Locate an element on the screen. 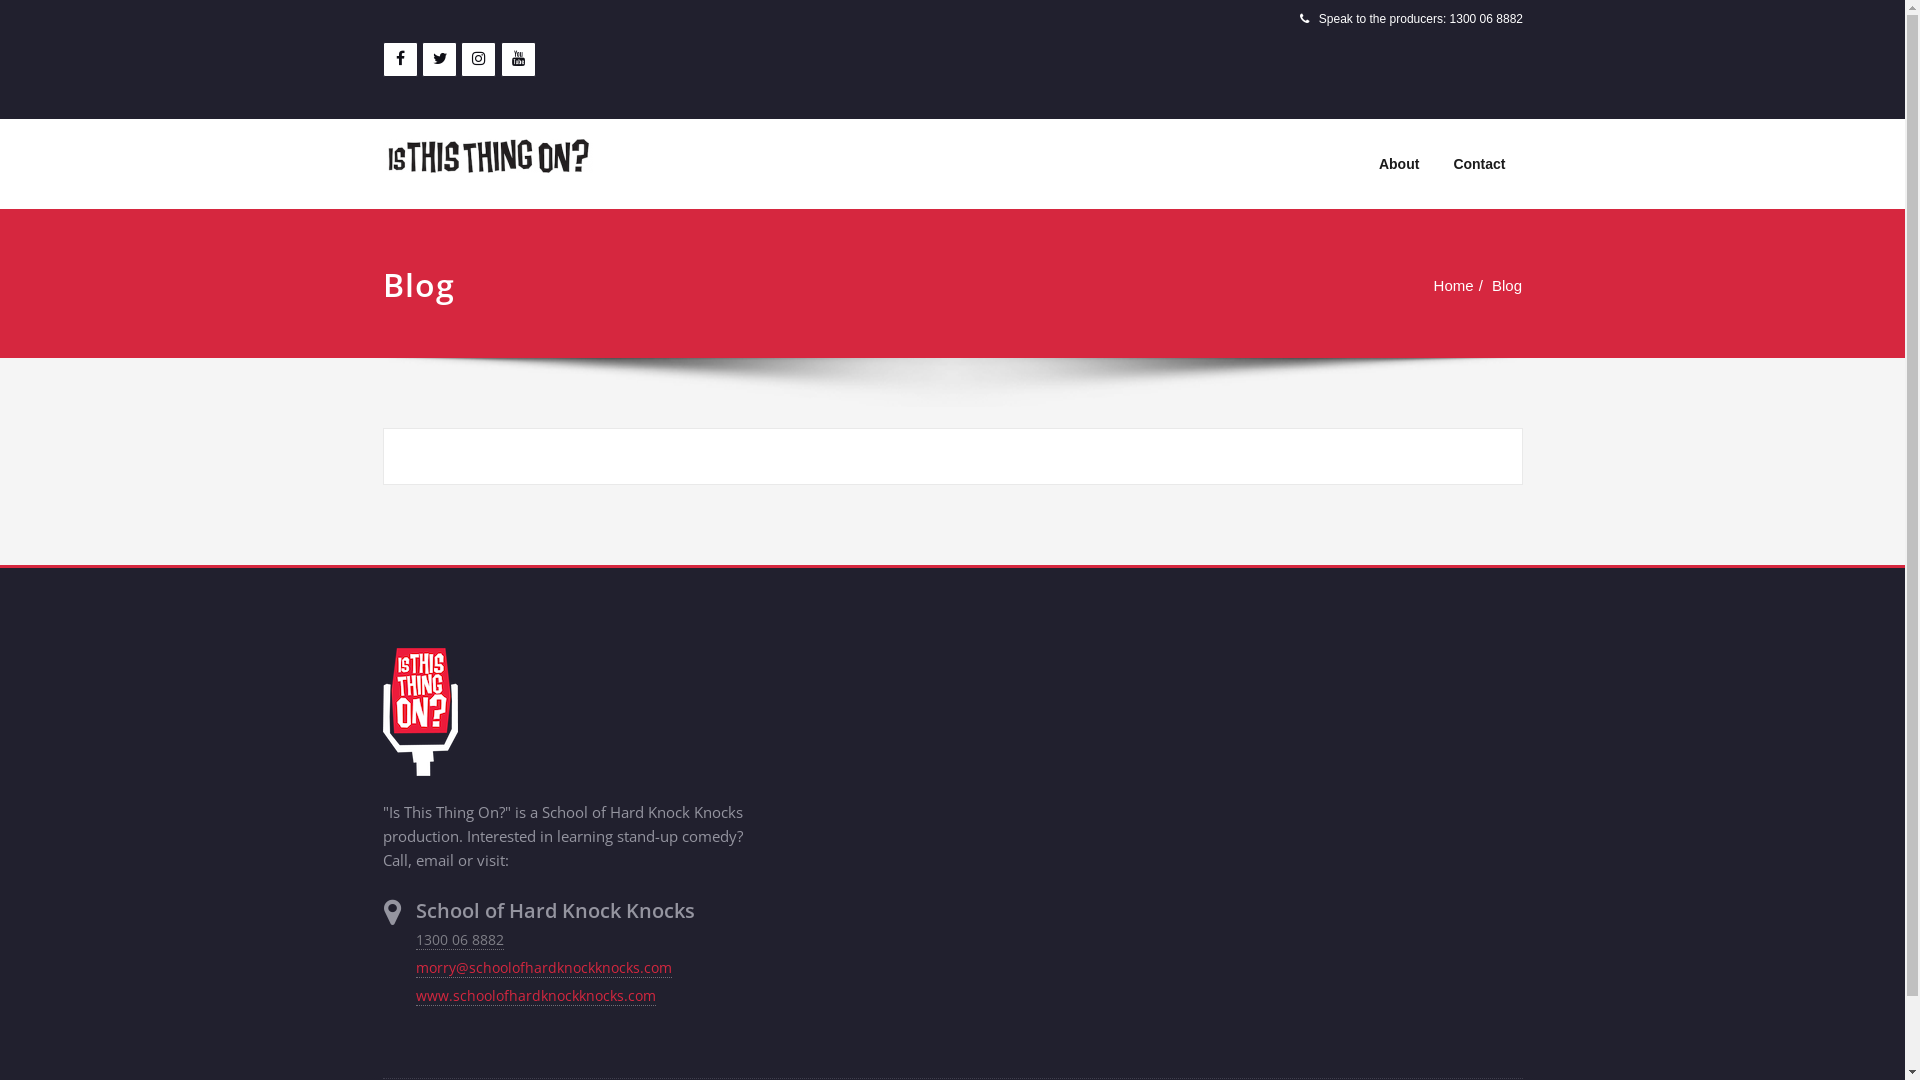 Image resolution: width=1920 pixels, height=1080 pixels. www.schoolofhardknockknocks.com is located at coordinates (536, 996).